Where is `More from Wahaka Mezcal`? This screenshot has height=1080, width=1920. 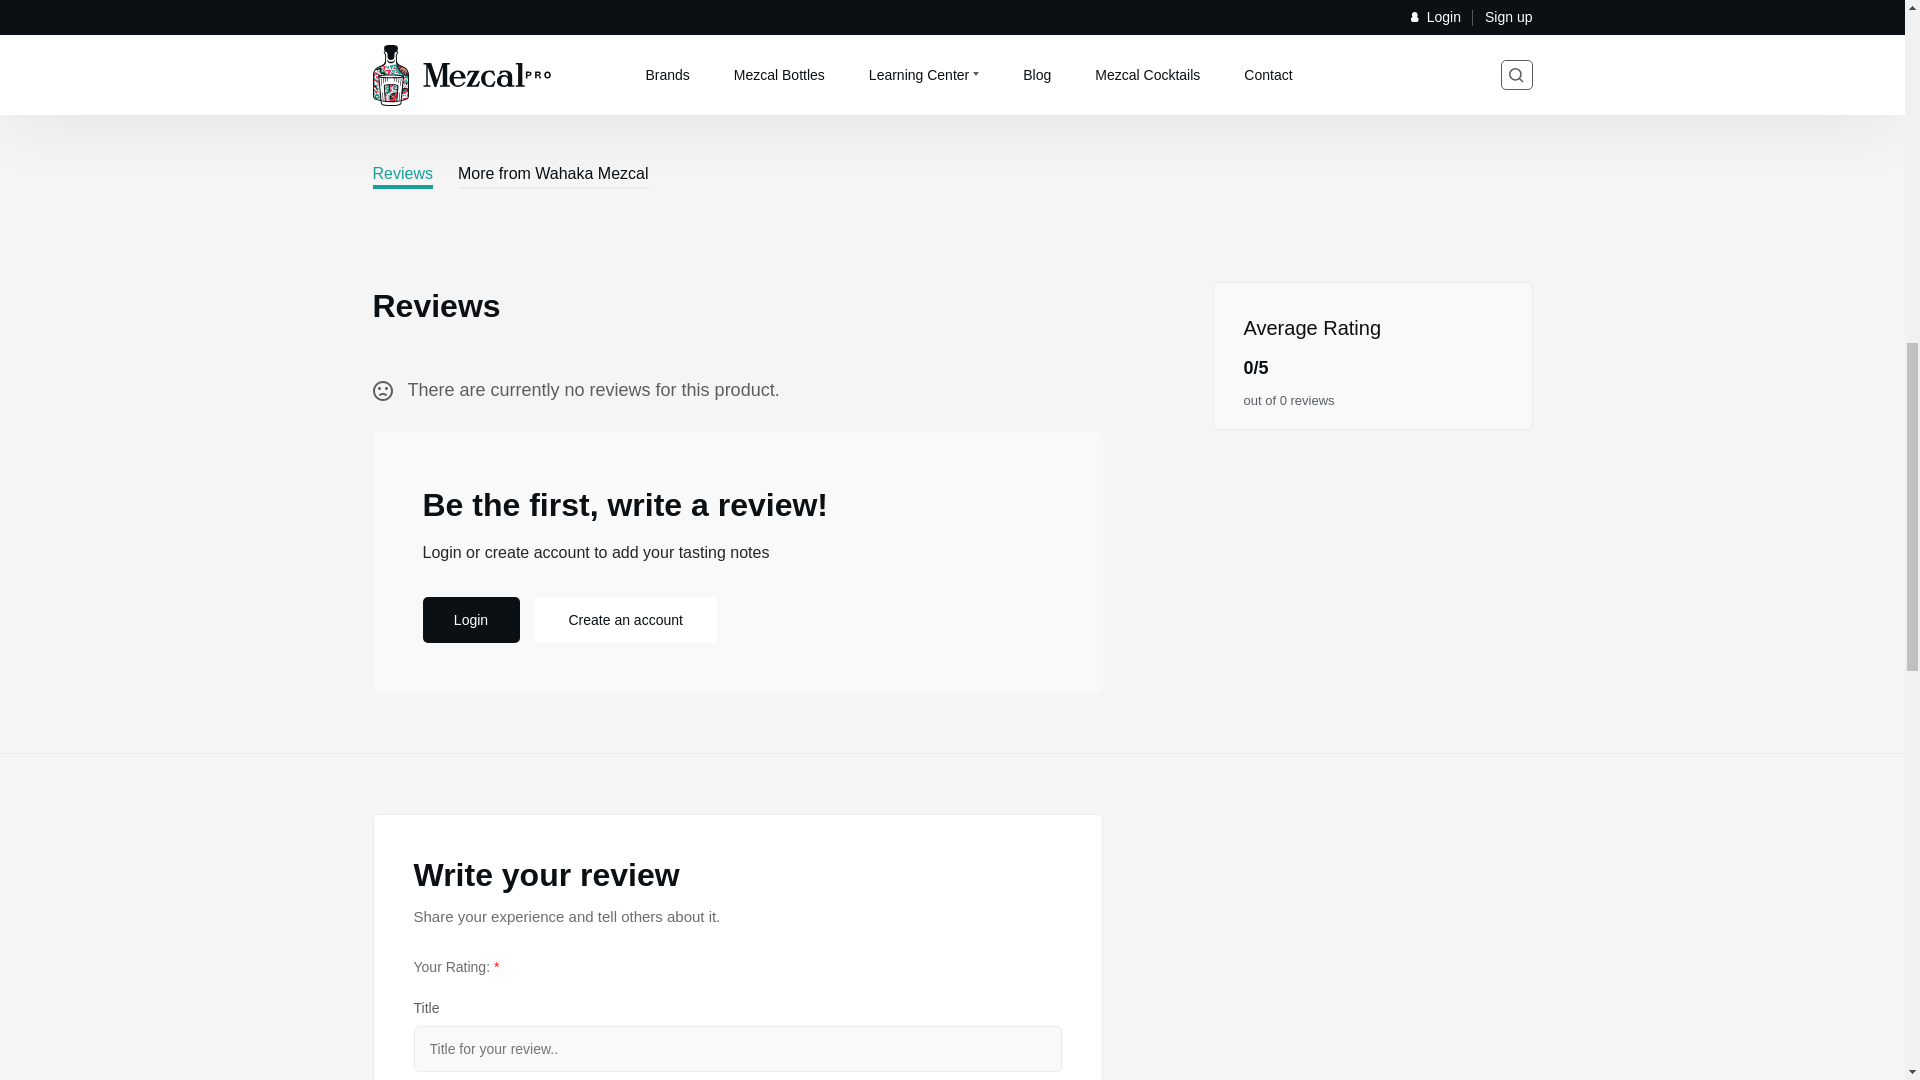
More from Wahaka Mezcal is located at coordinates (553, 176).